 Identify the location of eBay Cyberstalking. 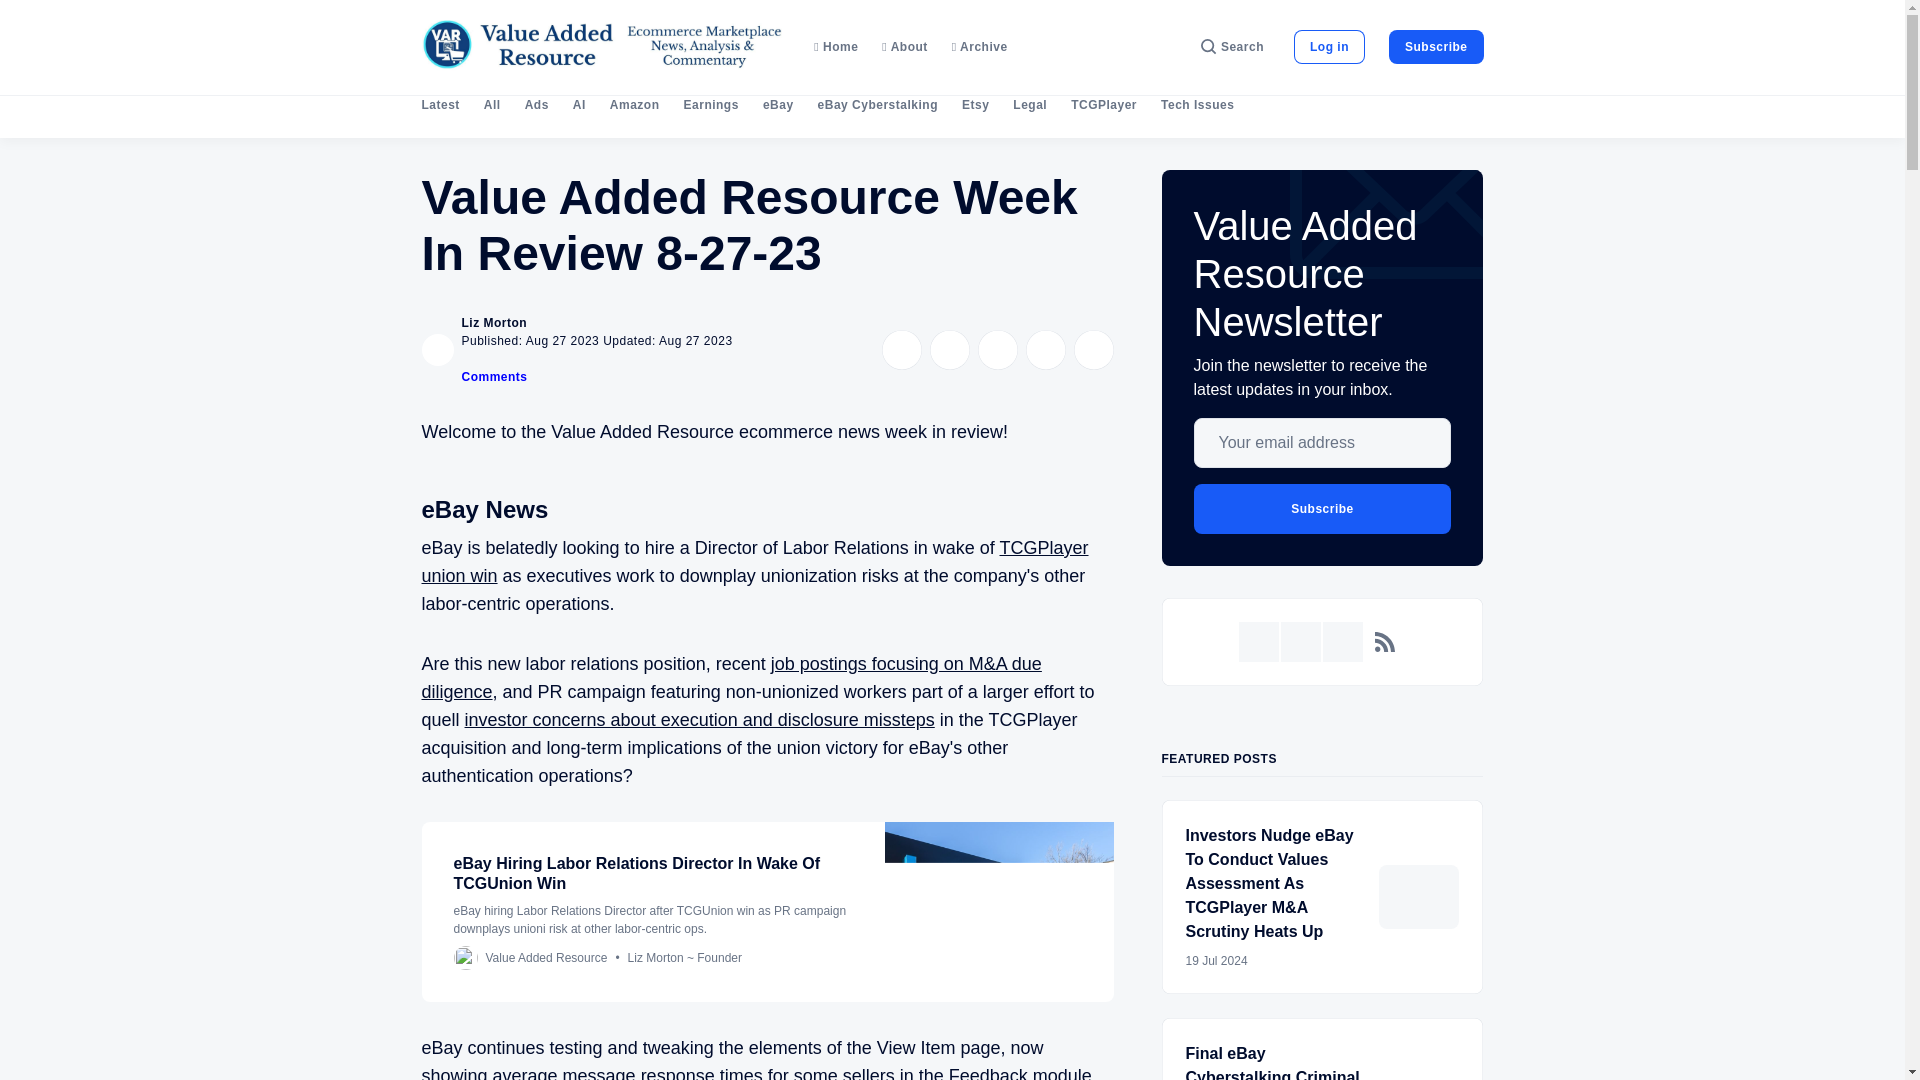
(878, 105).